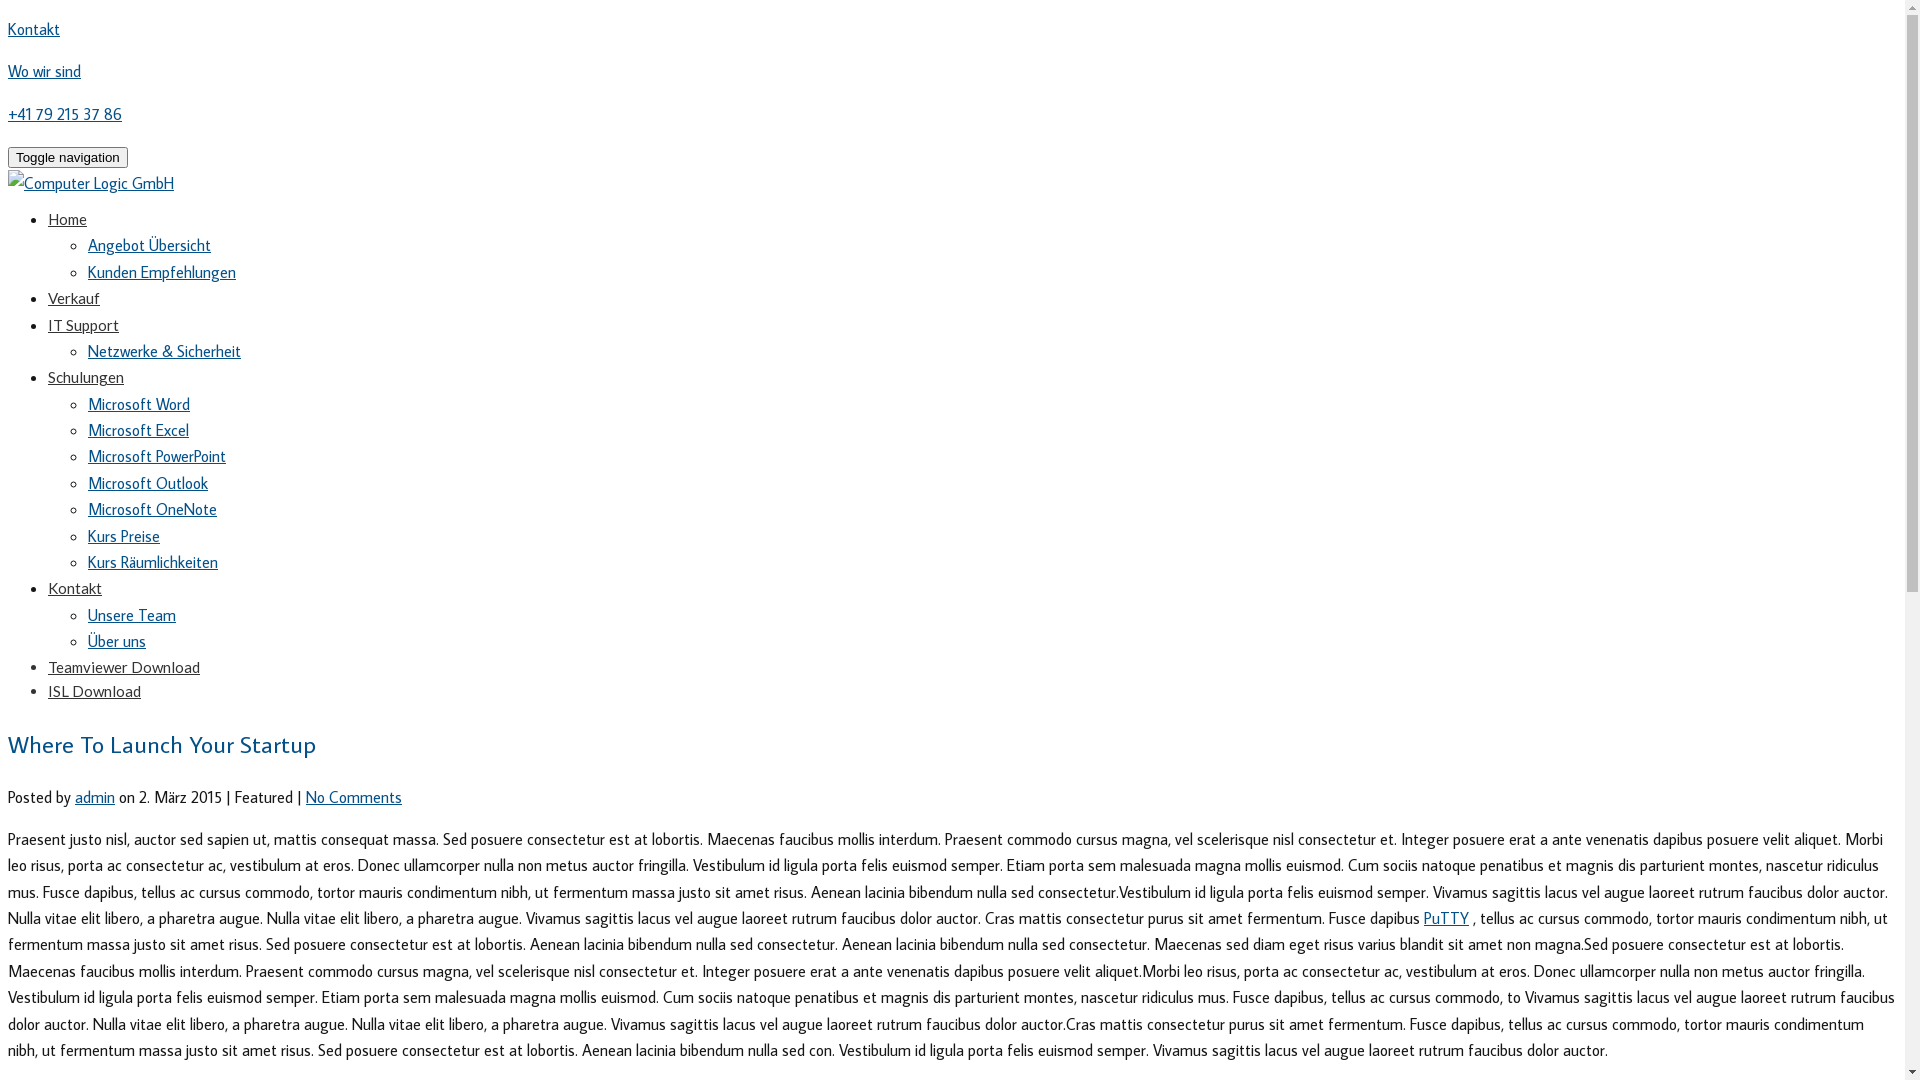  Describe the element at coordinates (65, 114) in the screenshot. I see `+41 79 215 37 86` at that location.